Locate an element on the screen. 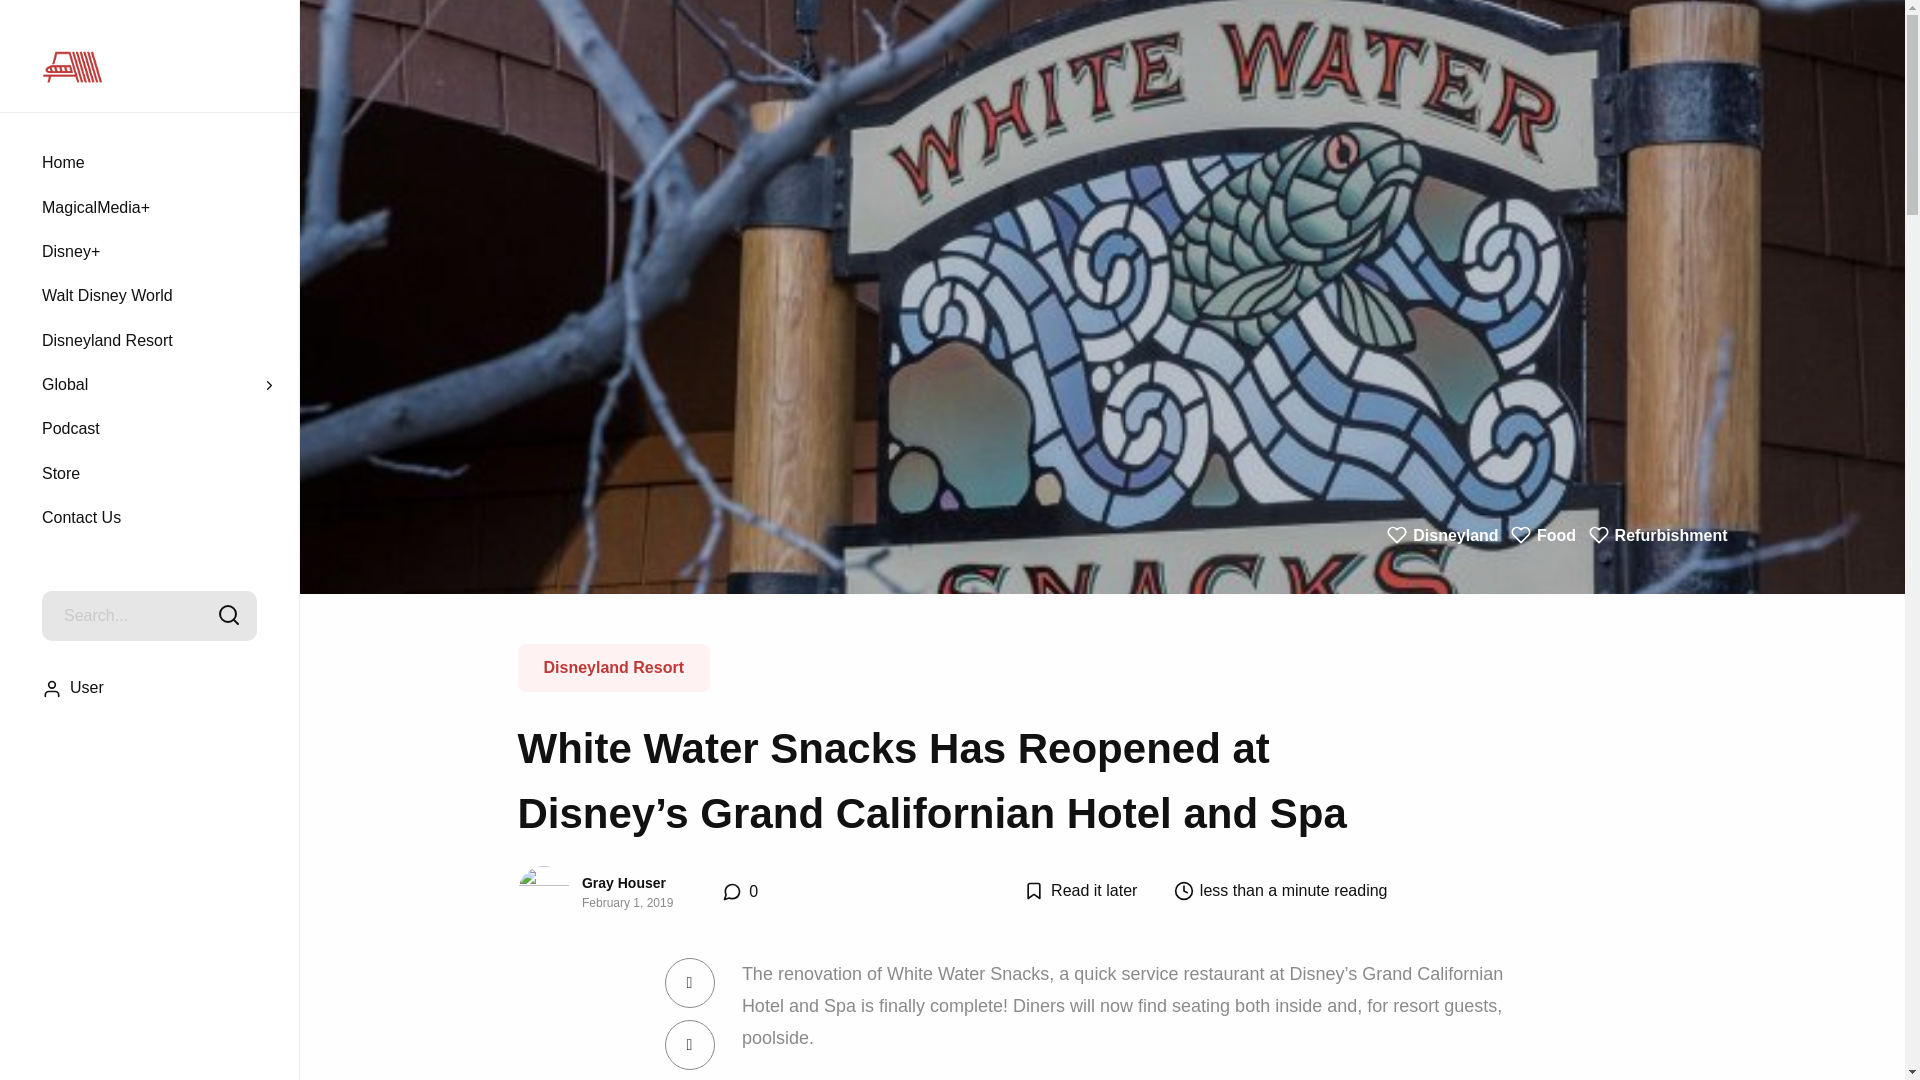 This screenshot has height=1080, width=1920. Store is located at coordinates (160, 474).